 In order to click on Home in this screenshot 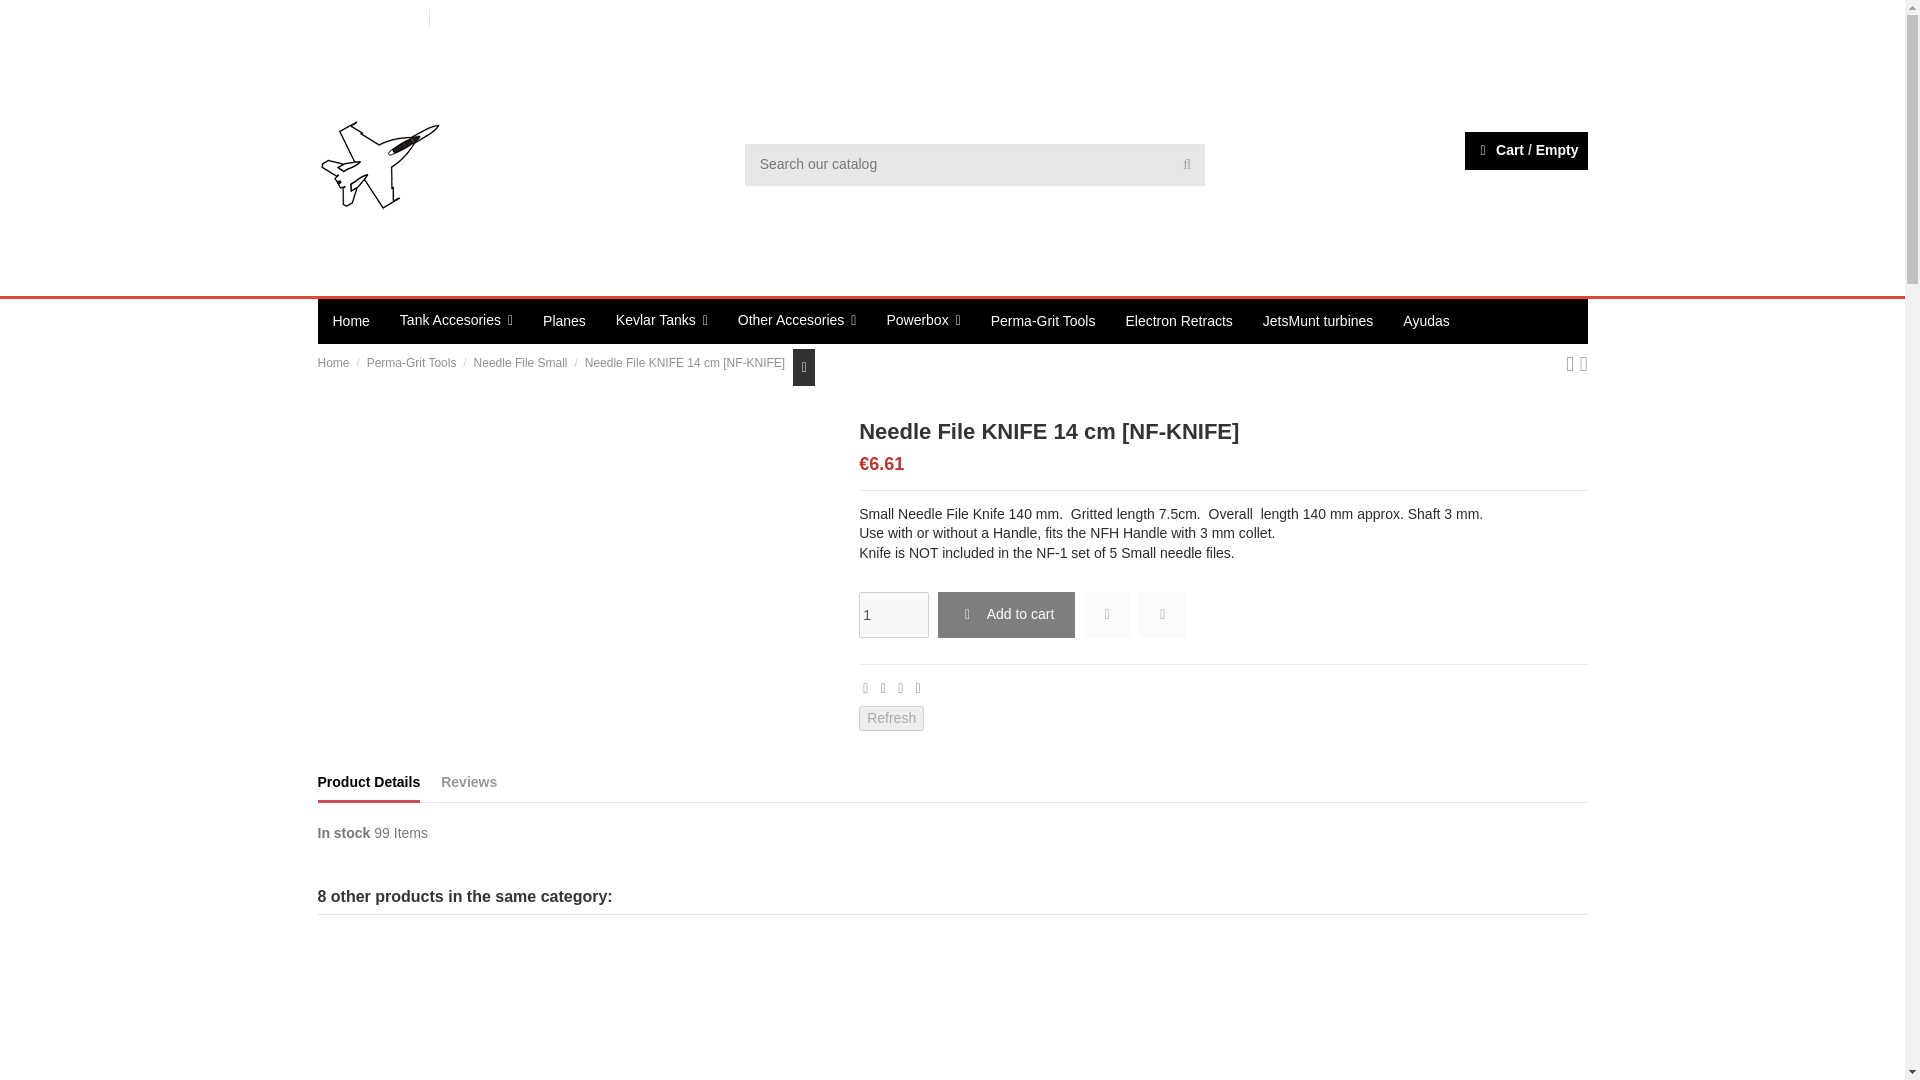, I will do `click(352, 322)`.